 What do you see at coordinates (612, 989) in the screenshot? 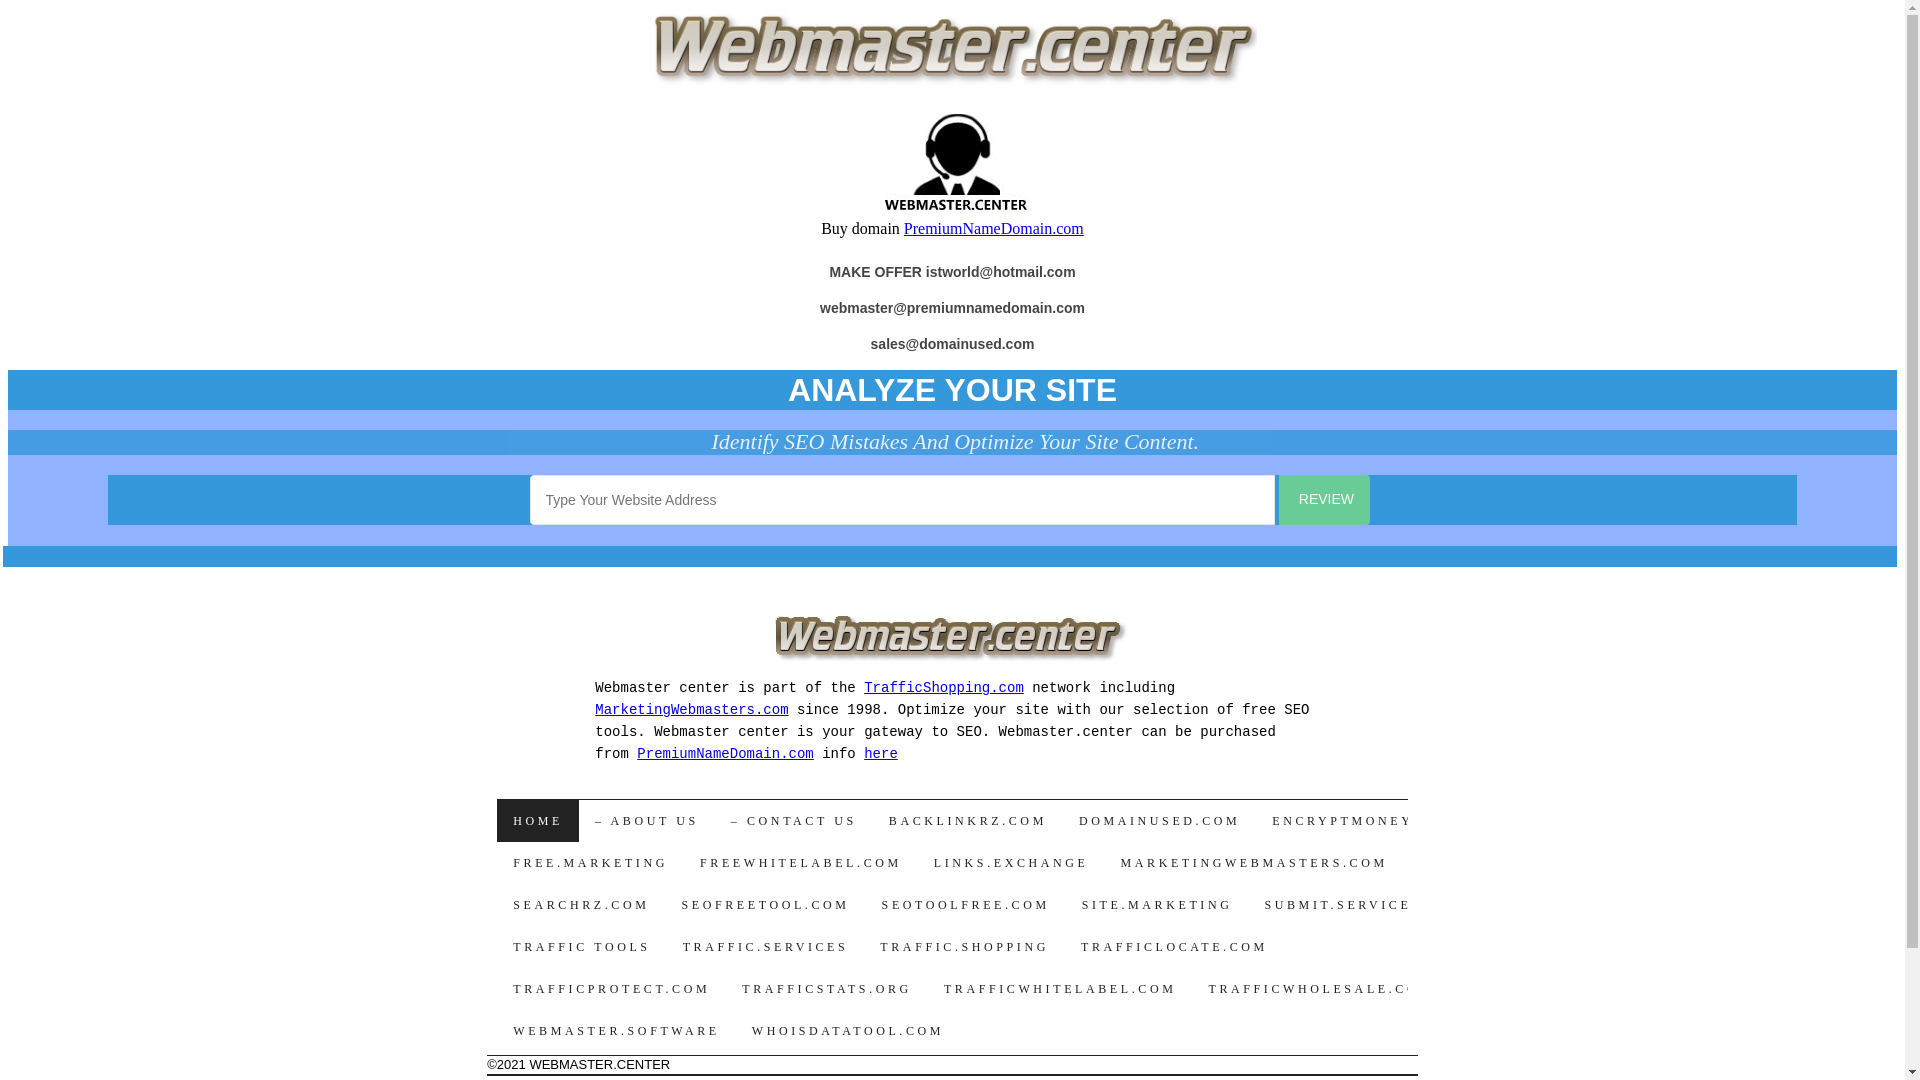
I see `TRAFFICPROTECT.COM` at bounding box center [612, 989].